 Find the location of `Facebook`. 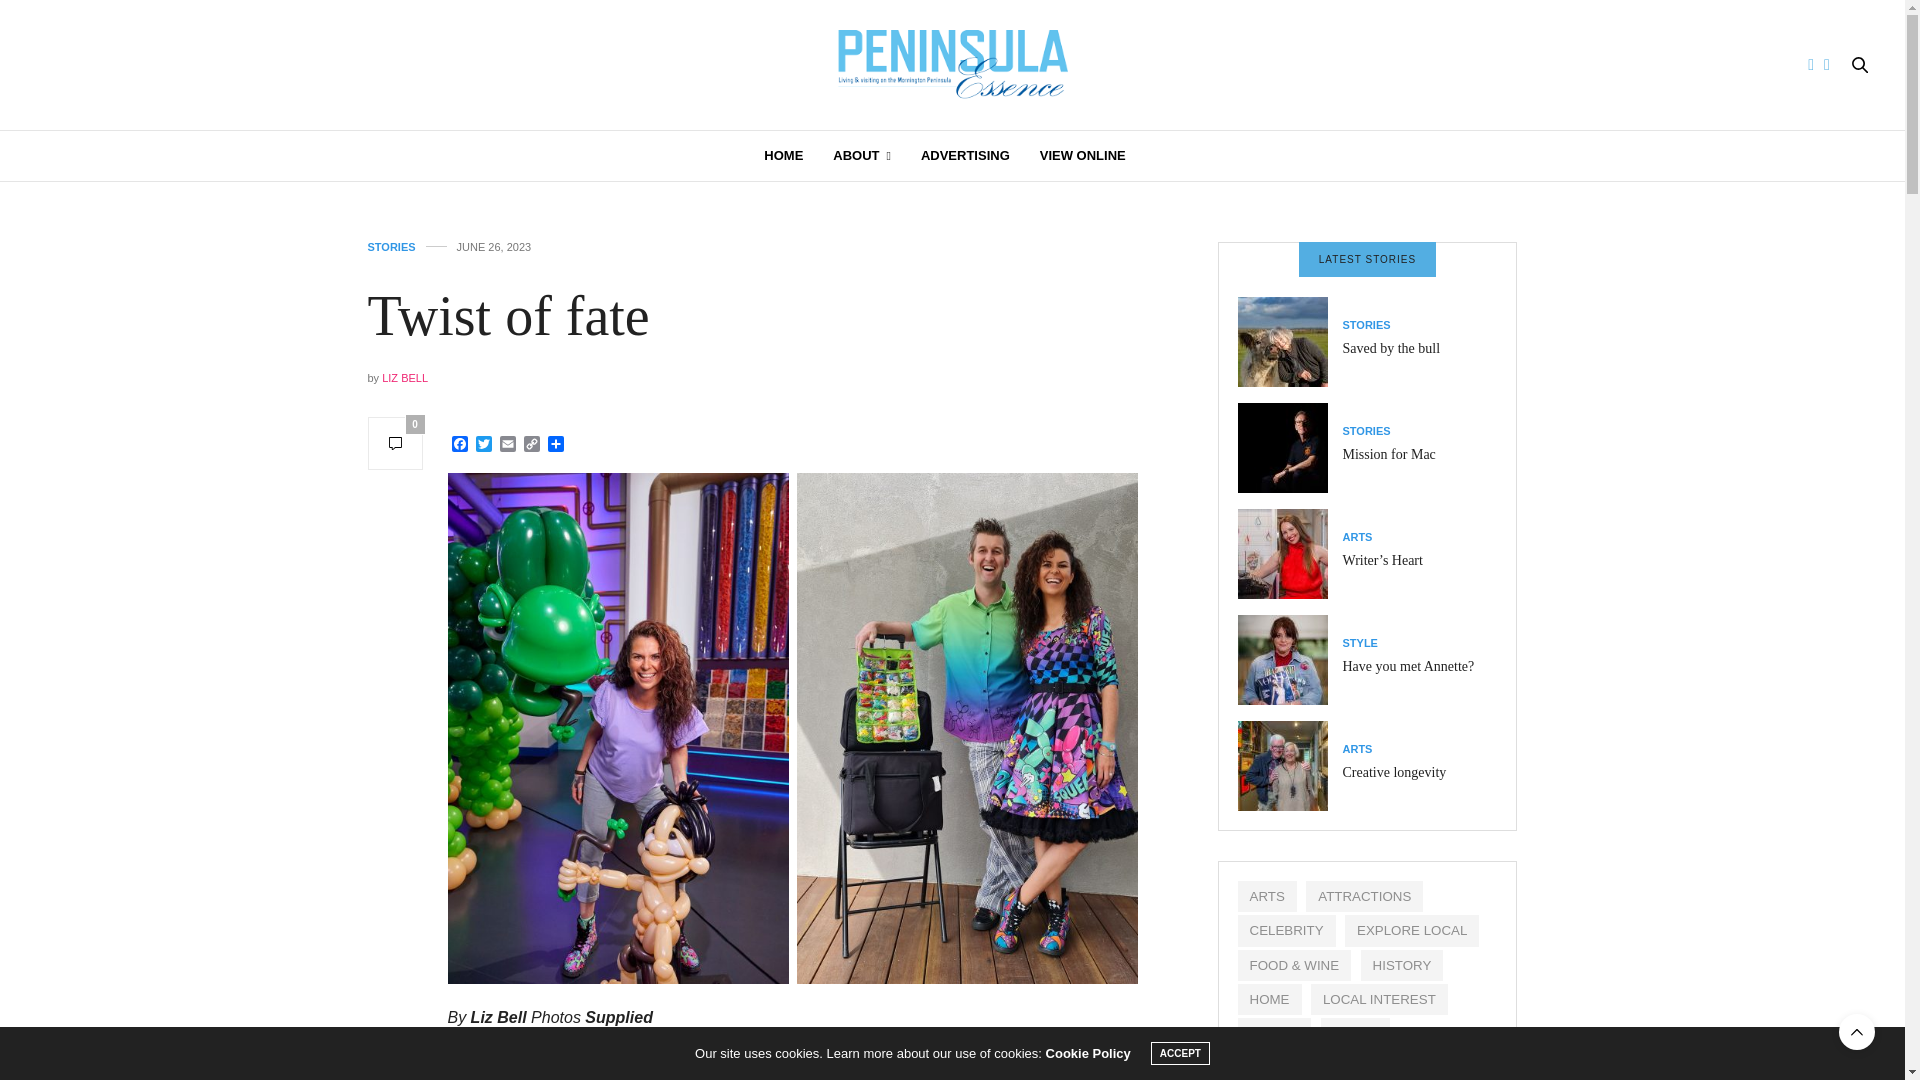

Facebook is located at coordinates (460, 445).